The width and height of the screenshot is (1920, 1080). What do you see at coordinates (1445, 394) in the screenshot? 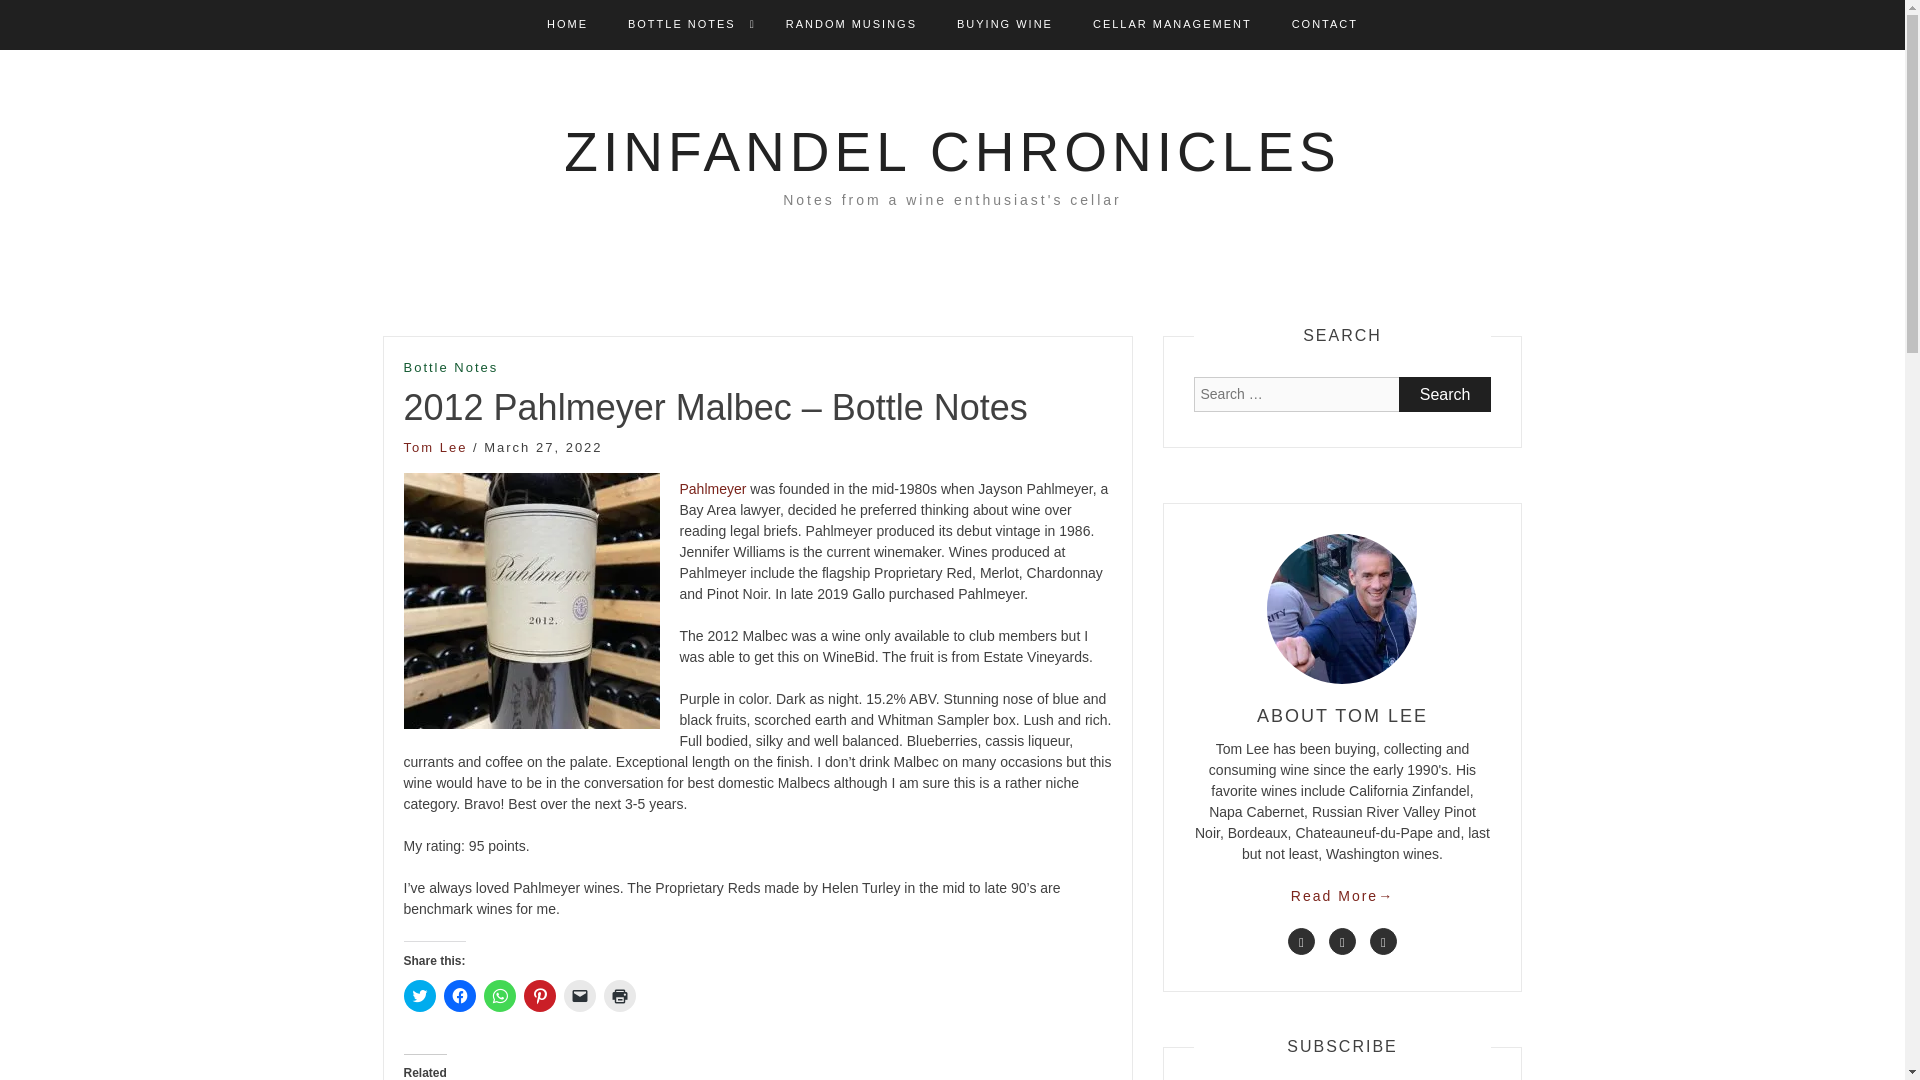
I see `Search` at bounding box center [1445, 394].